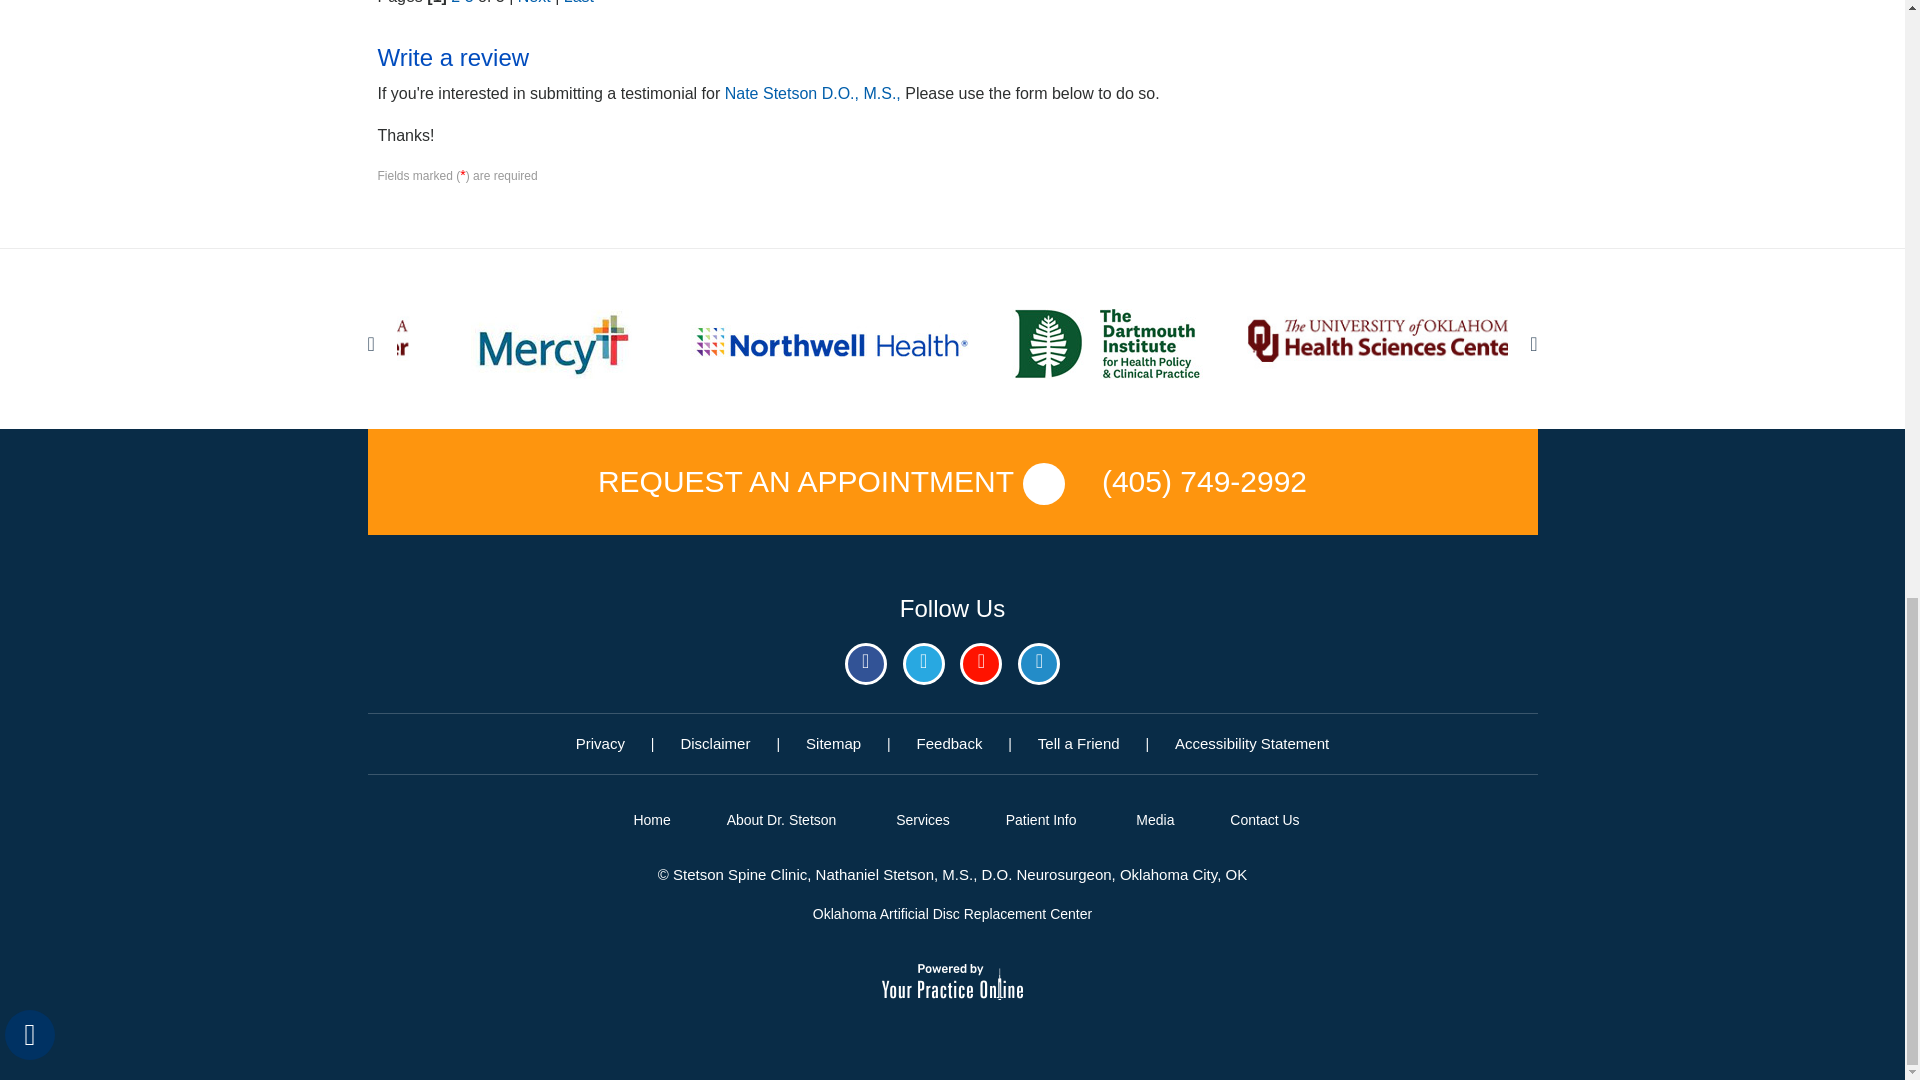 The height and width of the screenshot is (1080, 1920). I want to click on Next Page, so click(534, 2).